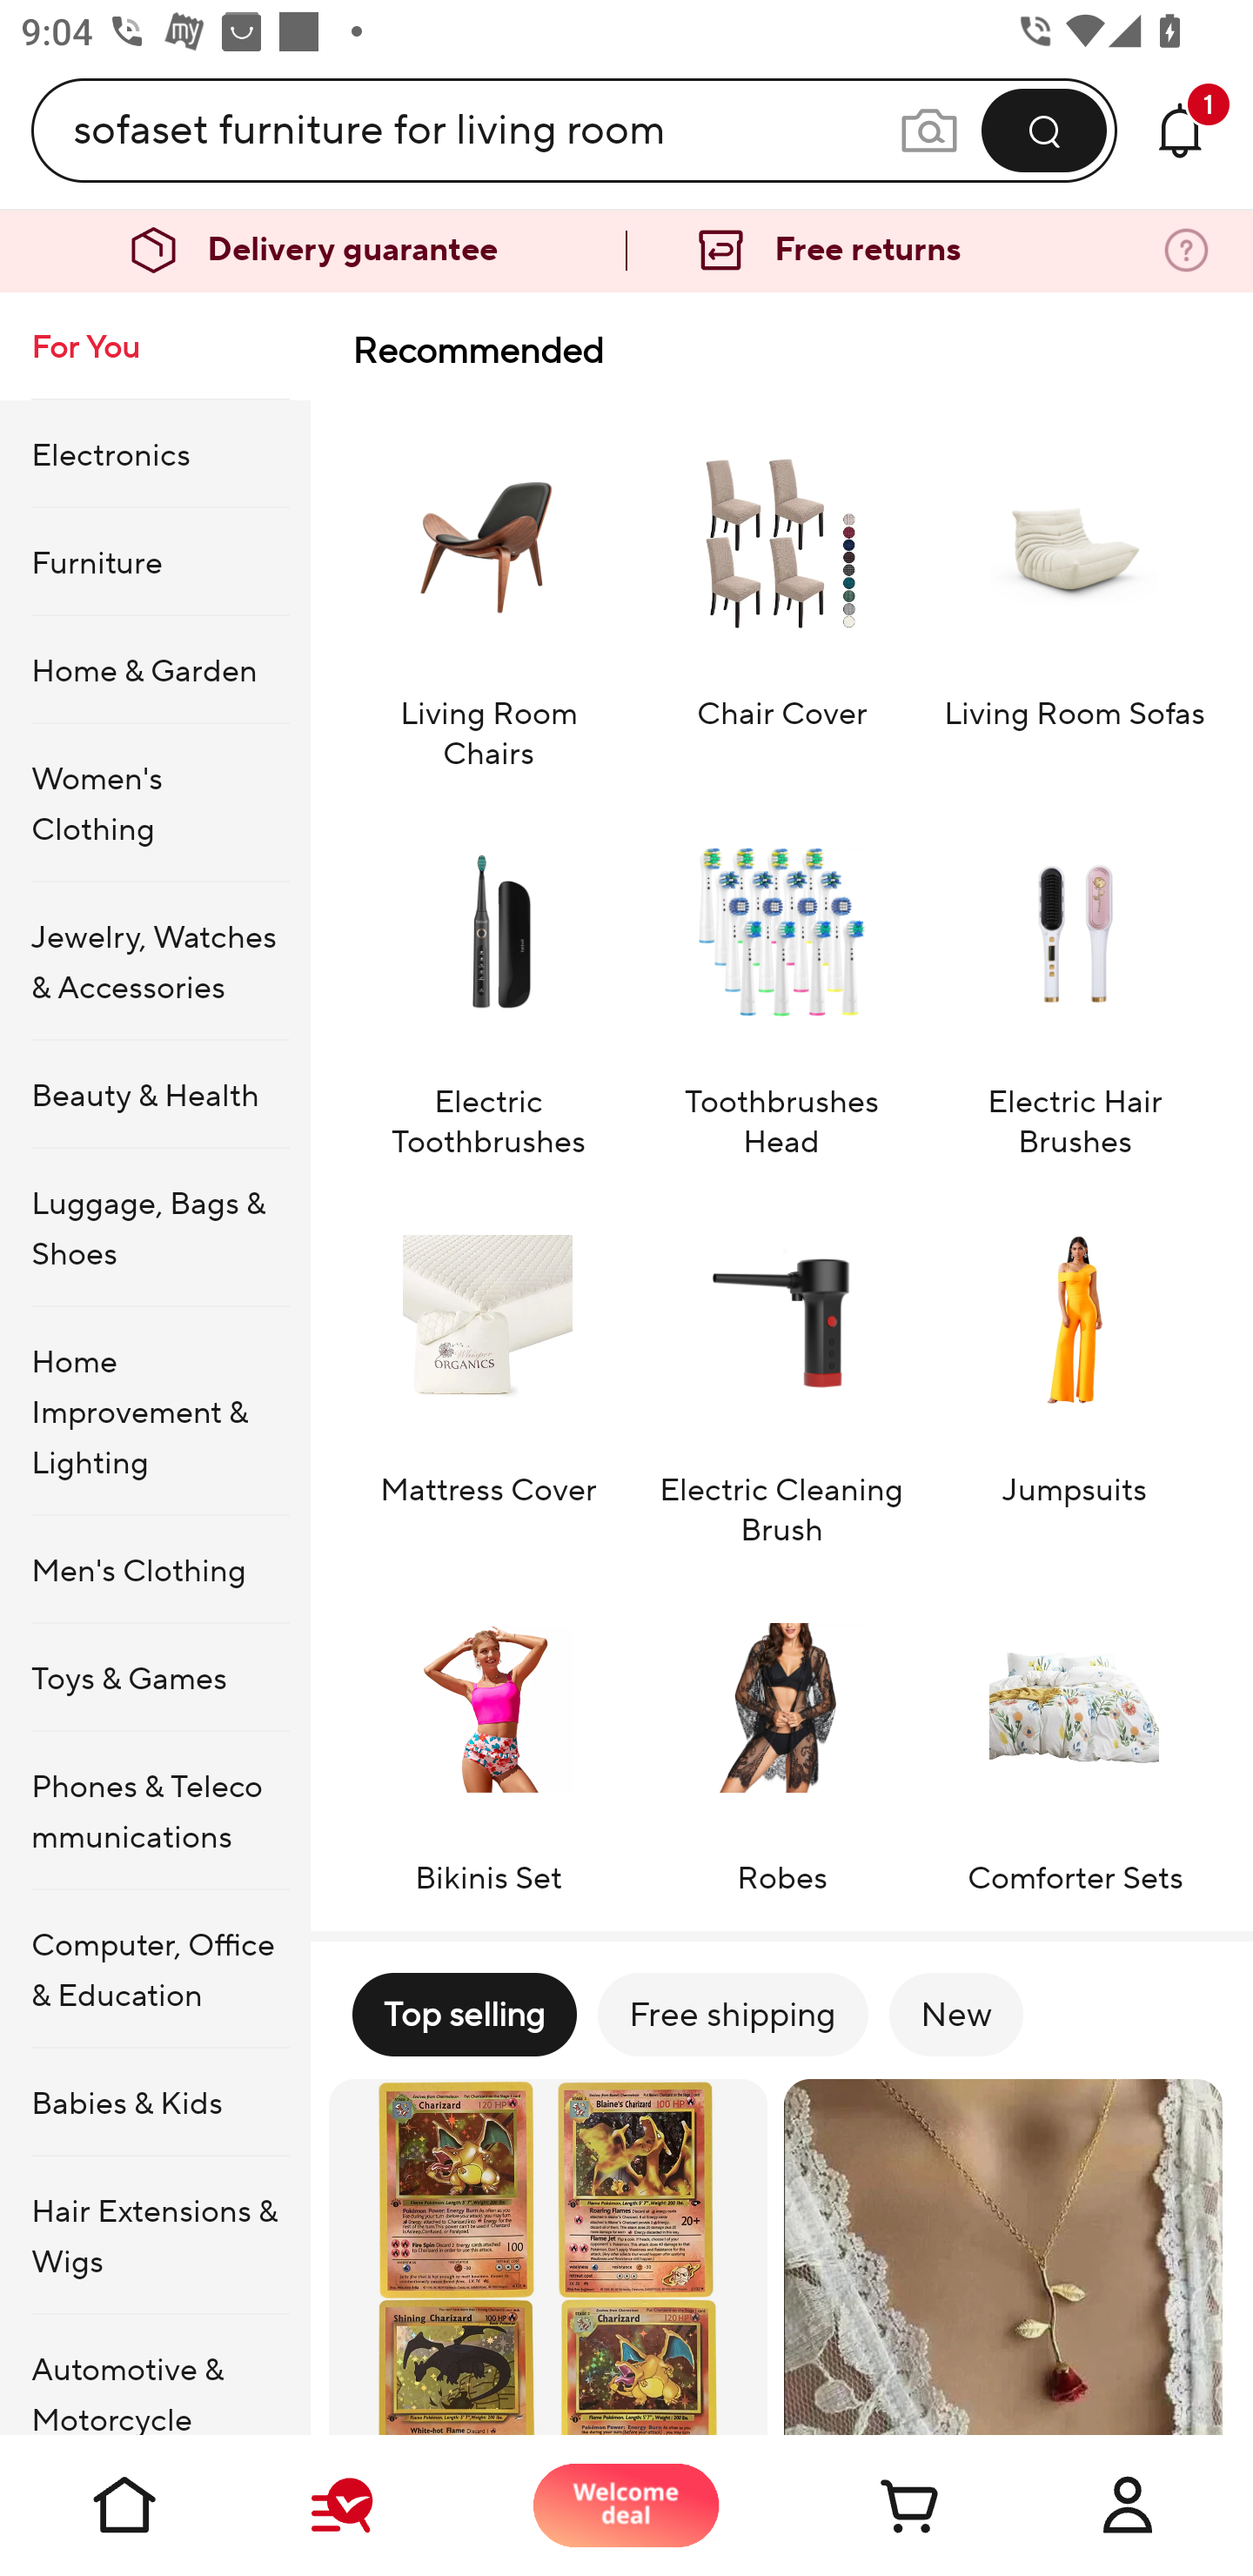 This screenshot has width=1253, height=2576. Describe the element at coordinates (781, 1735) in the screenshot. I see `Robes` at that location.